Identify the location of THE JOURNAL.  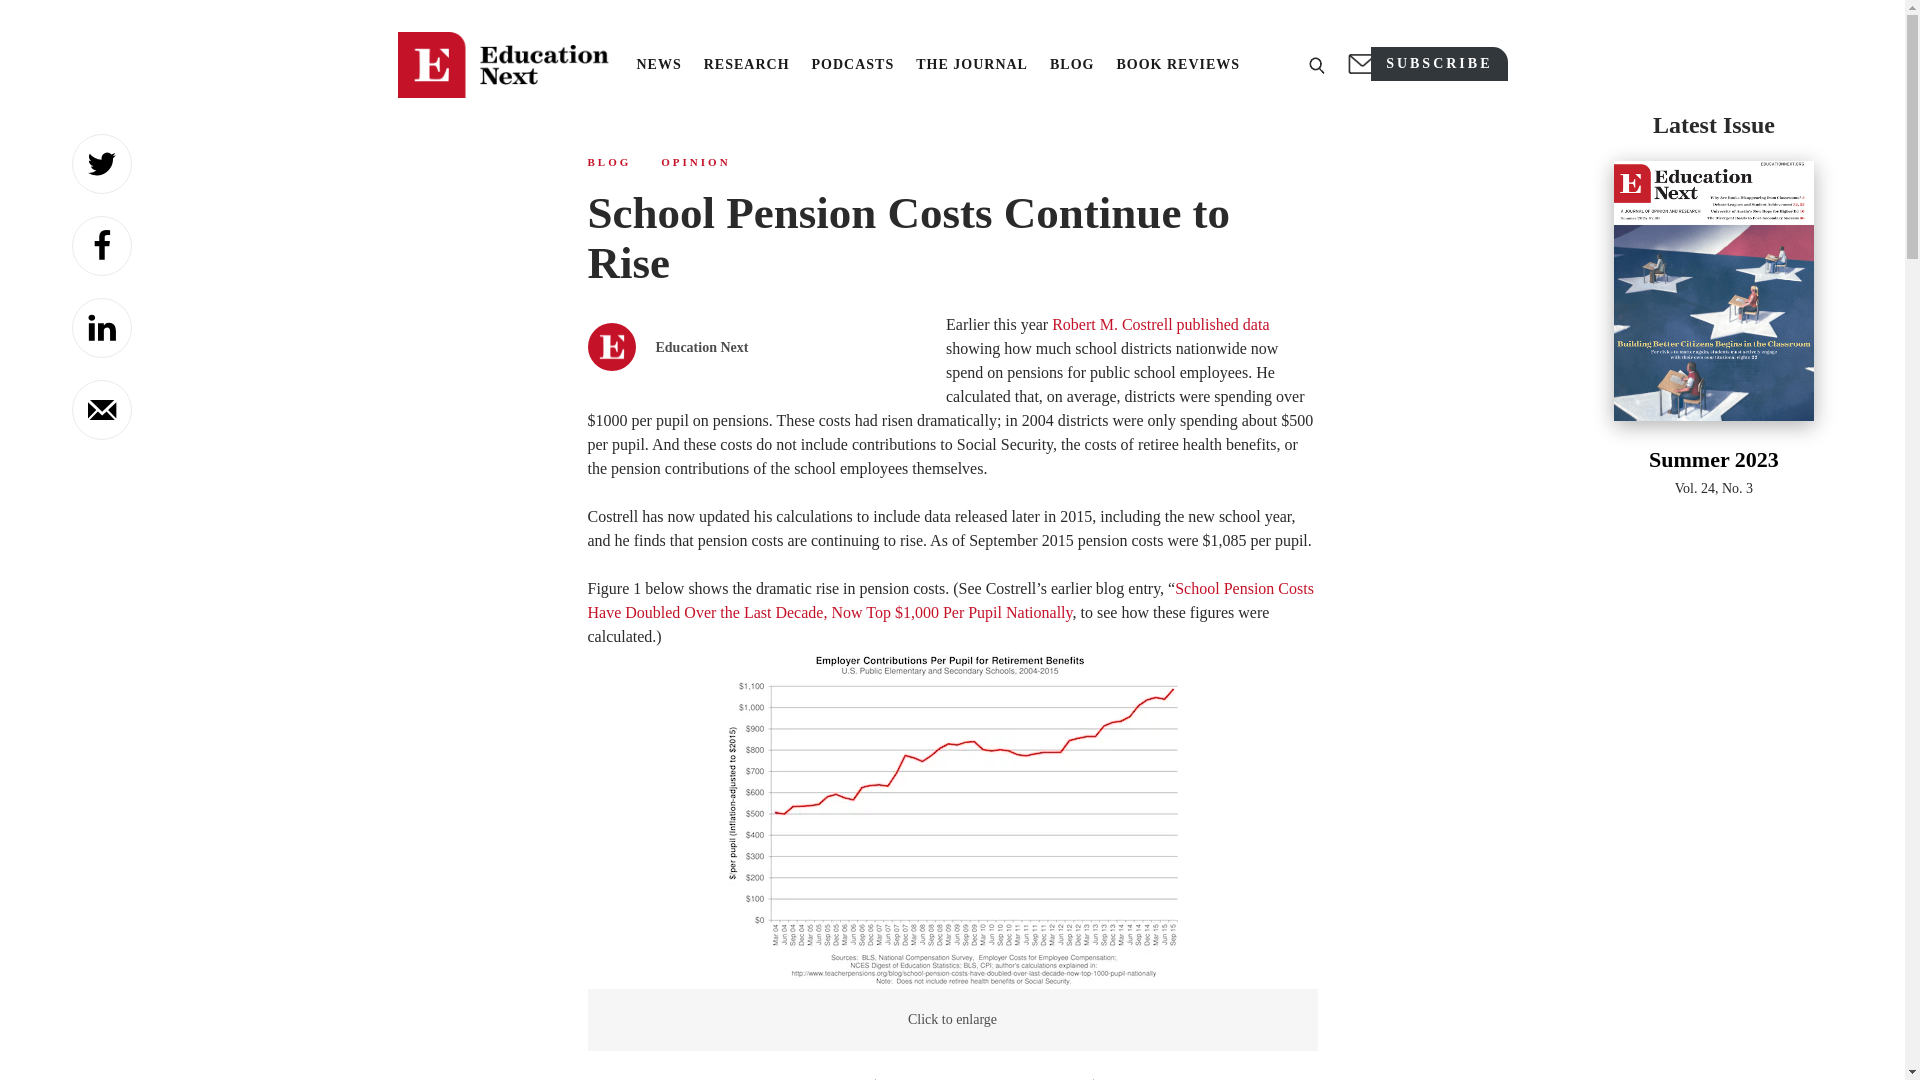
(971, 65).